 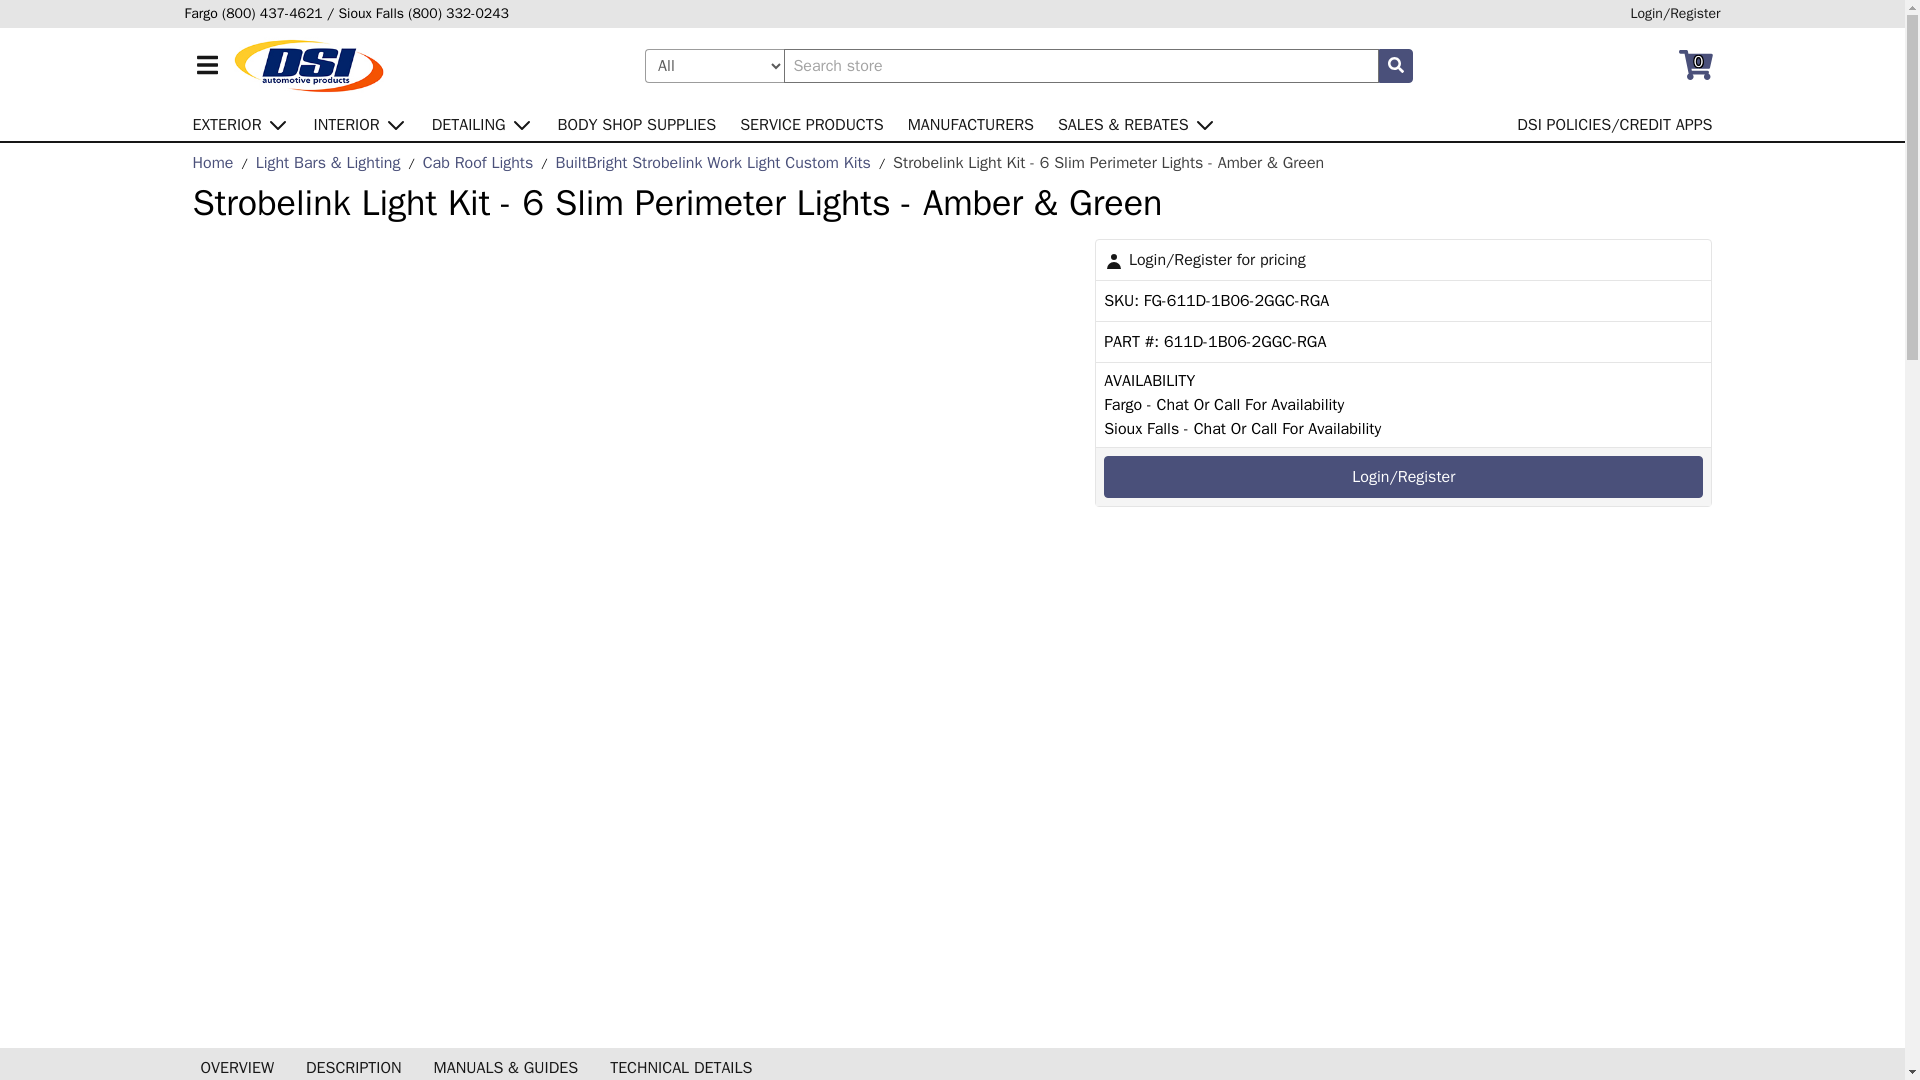 What do you see at coordinates (637, 122) in the screenshot?
I see `BODY SHOP SUPPLIES` at bounding box center [637, 122].